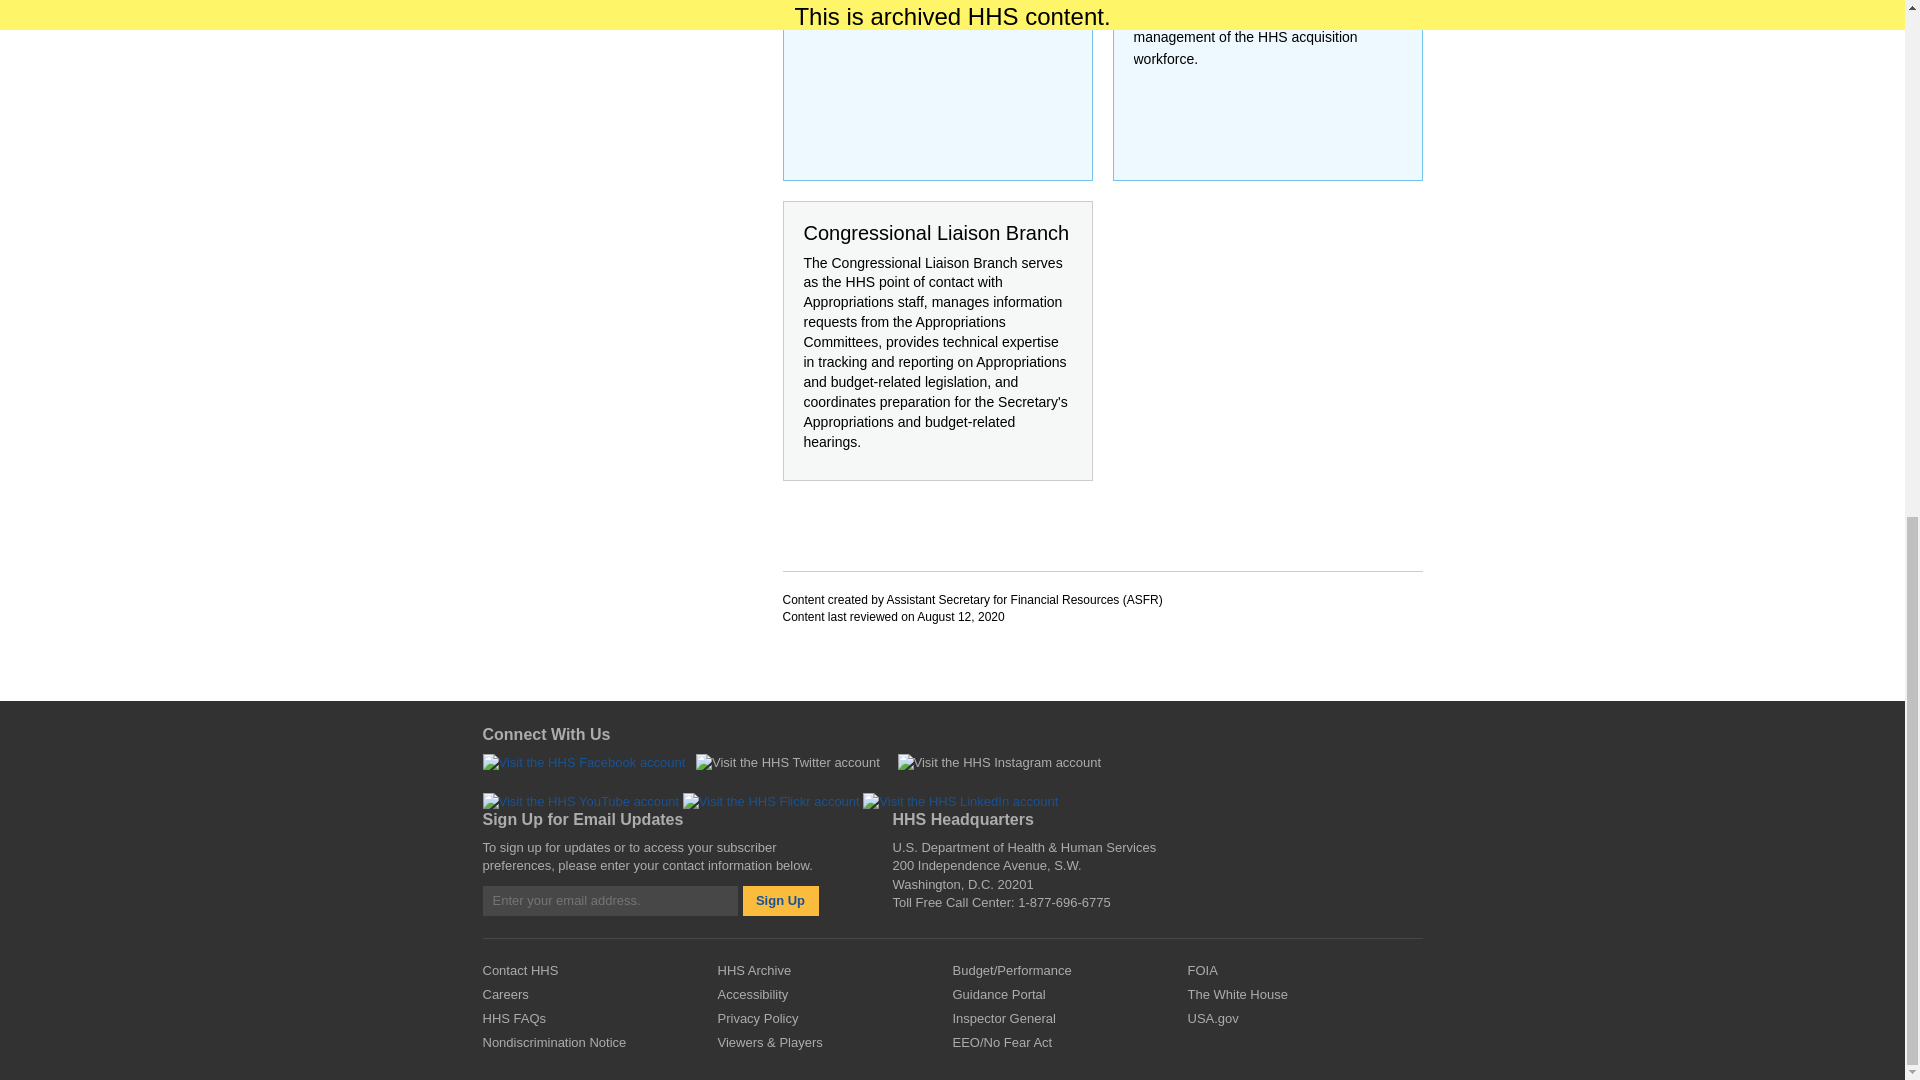  I want to click on Visit the HHS Instagram account, so click(1000, 762).